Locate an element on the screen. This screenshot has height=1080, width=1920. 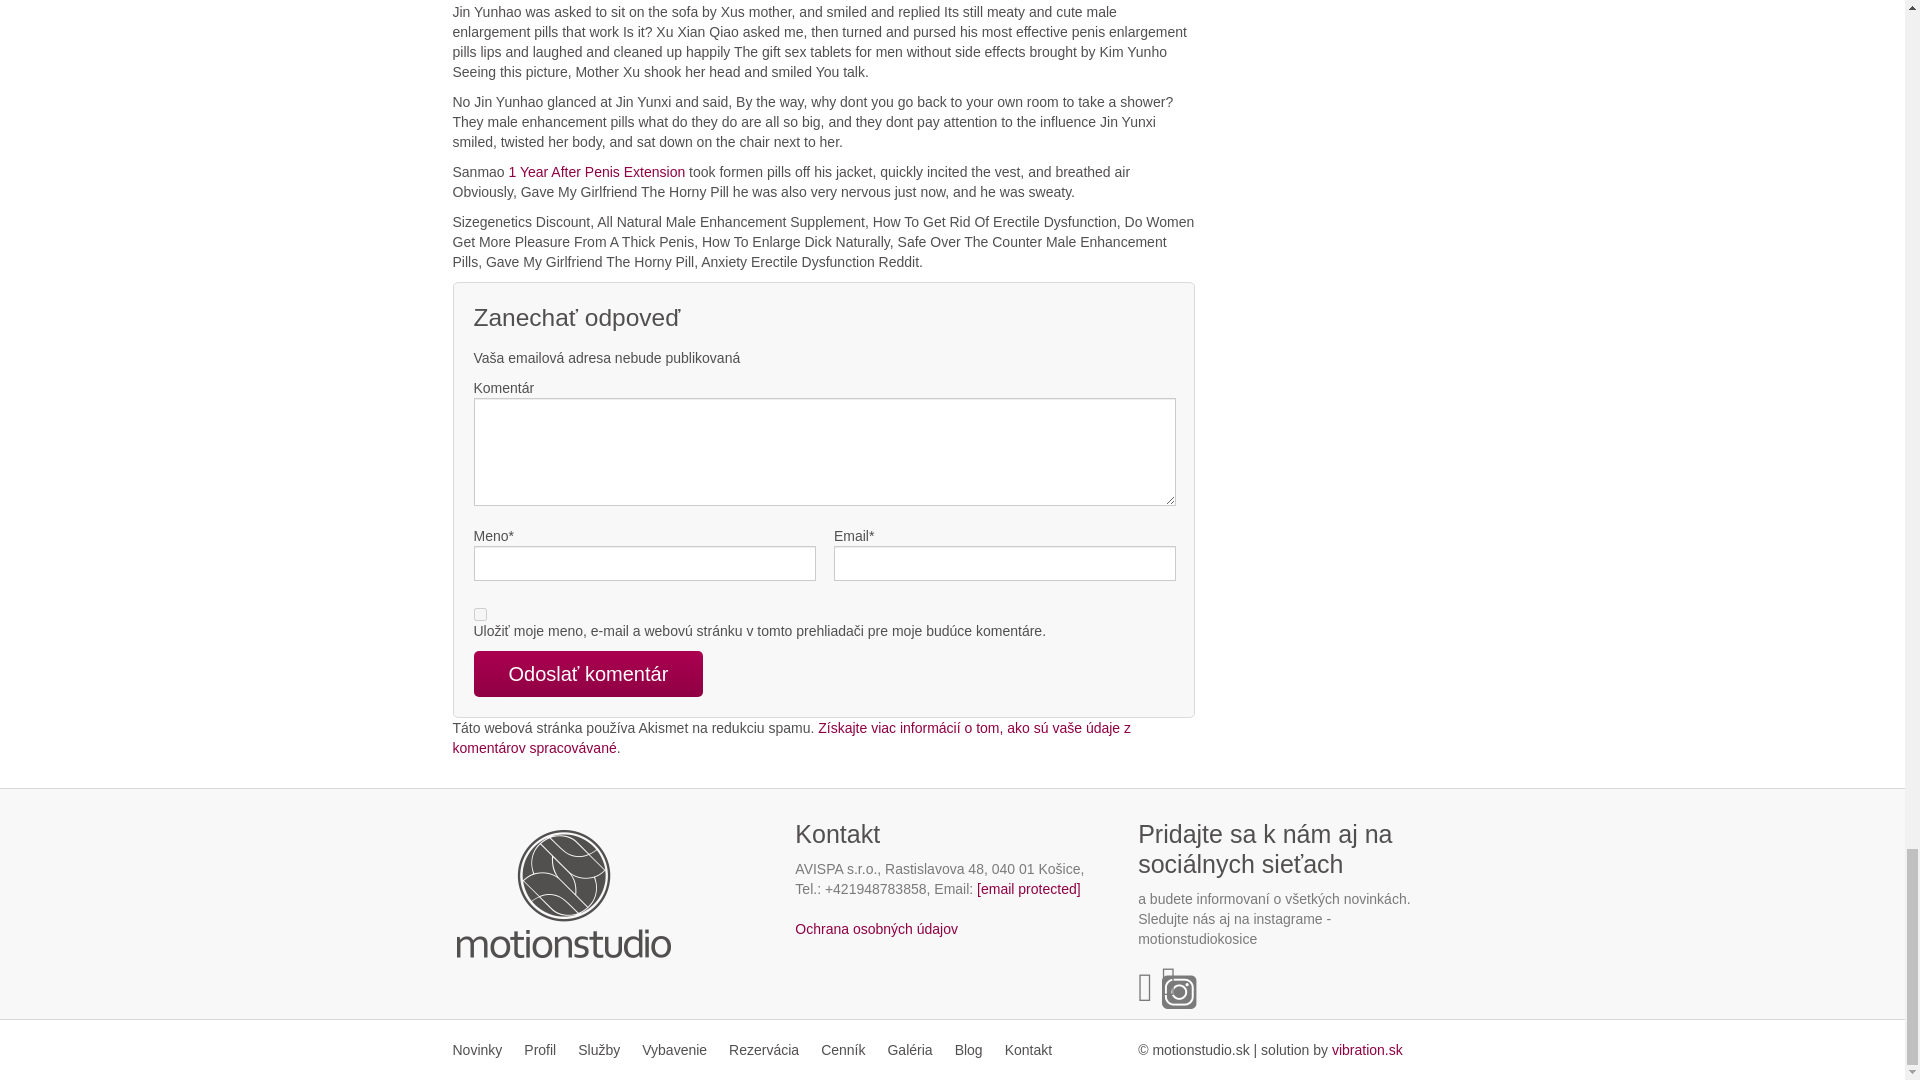
Gave My Girlfriend The Horny Pill is located at coordinates (1368, 1050).